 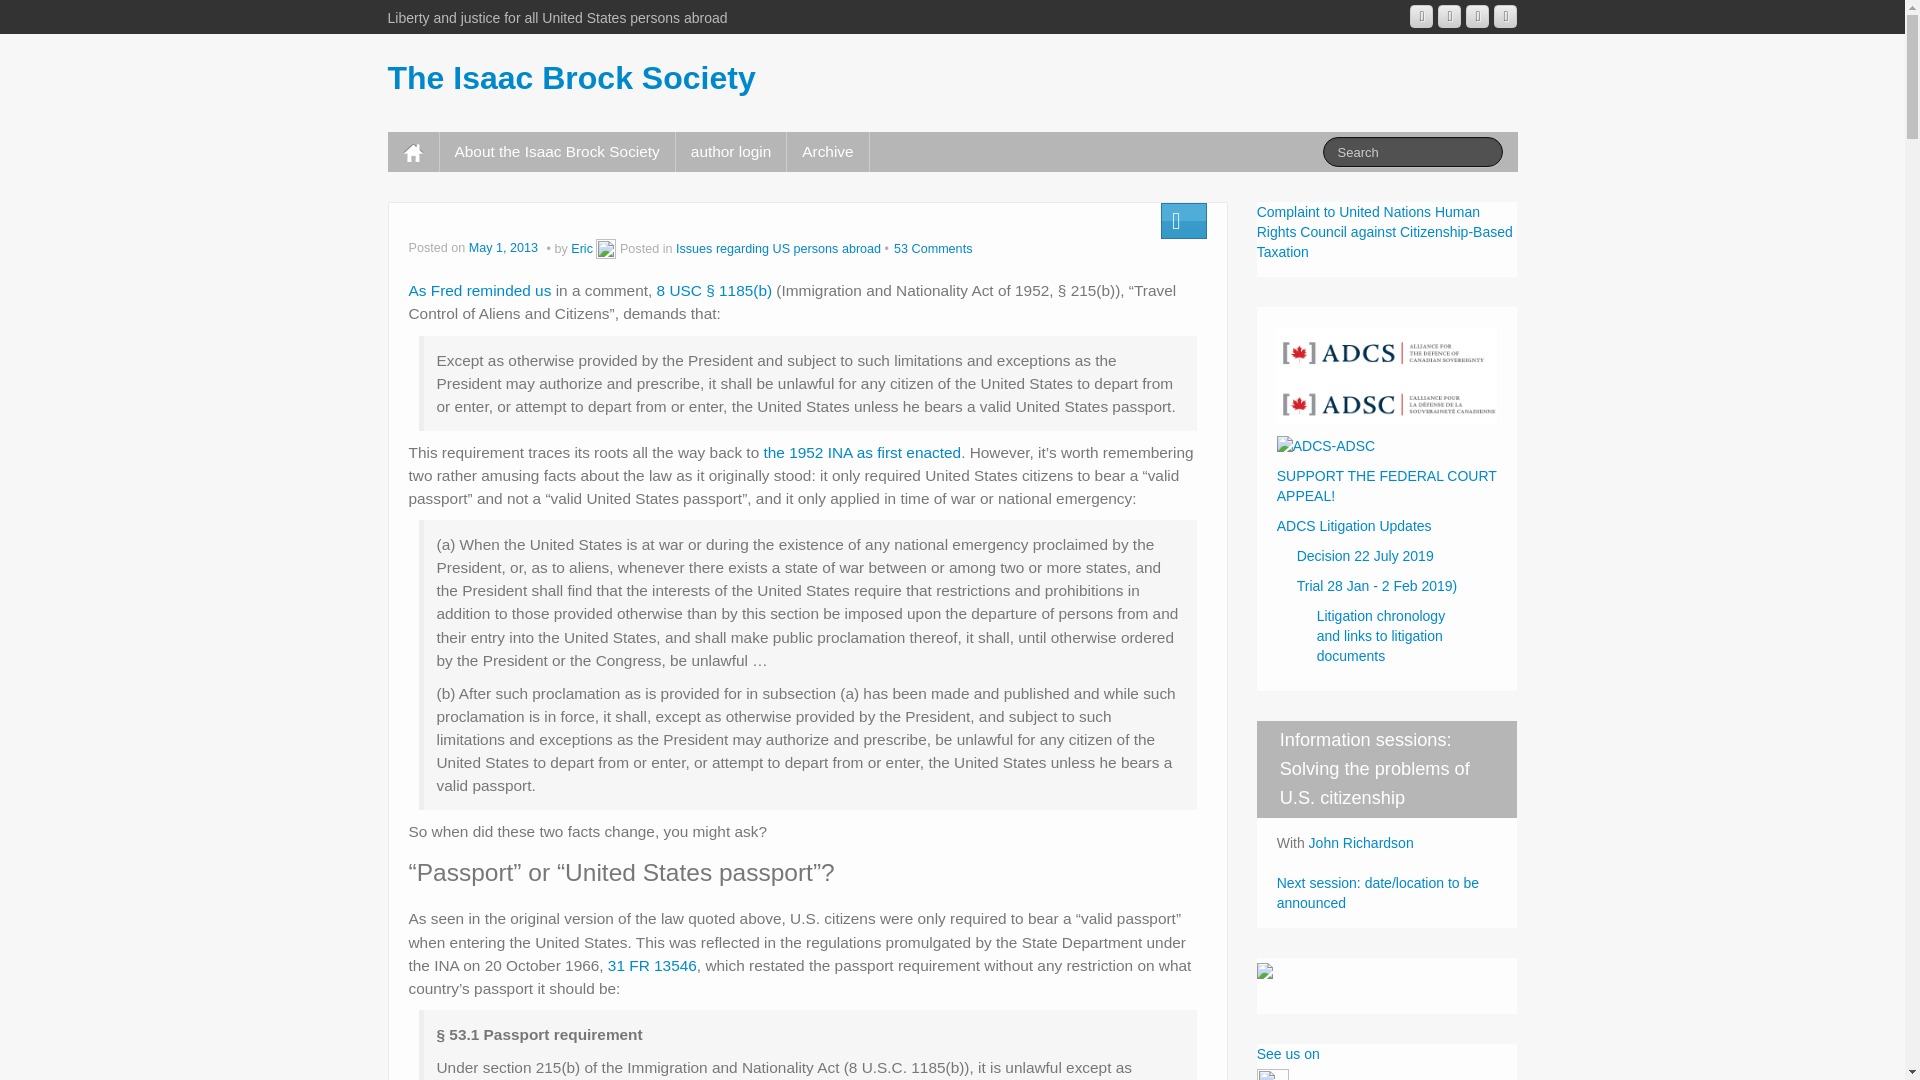 What do you see at coordinates (652, 965) in the screenshot?
I see `31 FR 13546` at bounding box center [652, 965].